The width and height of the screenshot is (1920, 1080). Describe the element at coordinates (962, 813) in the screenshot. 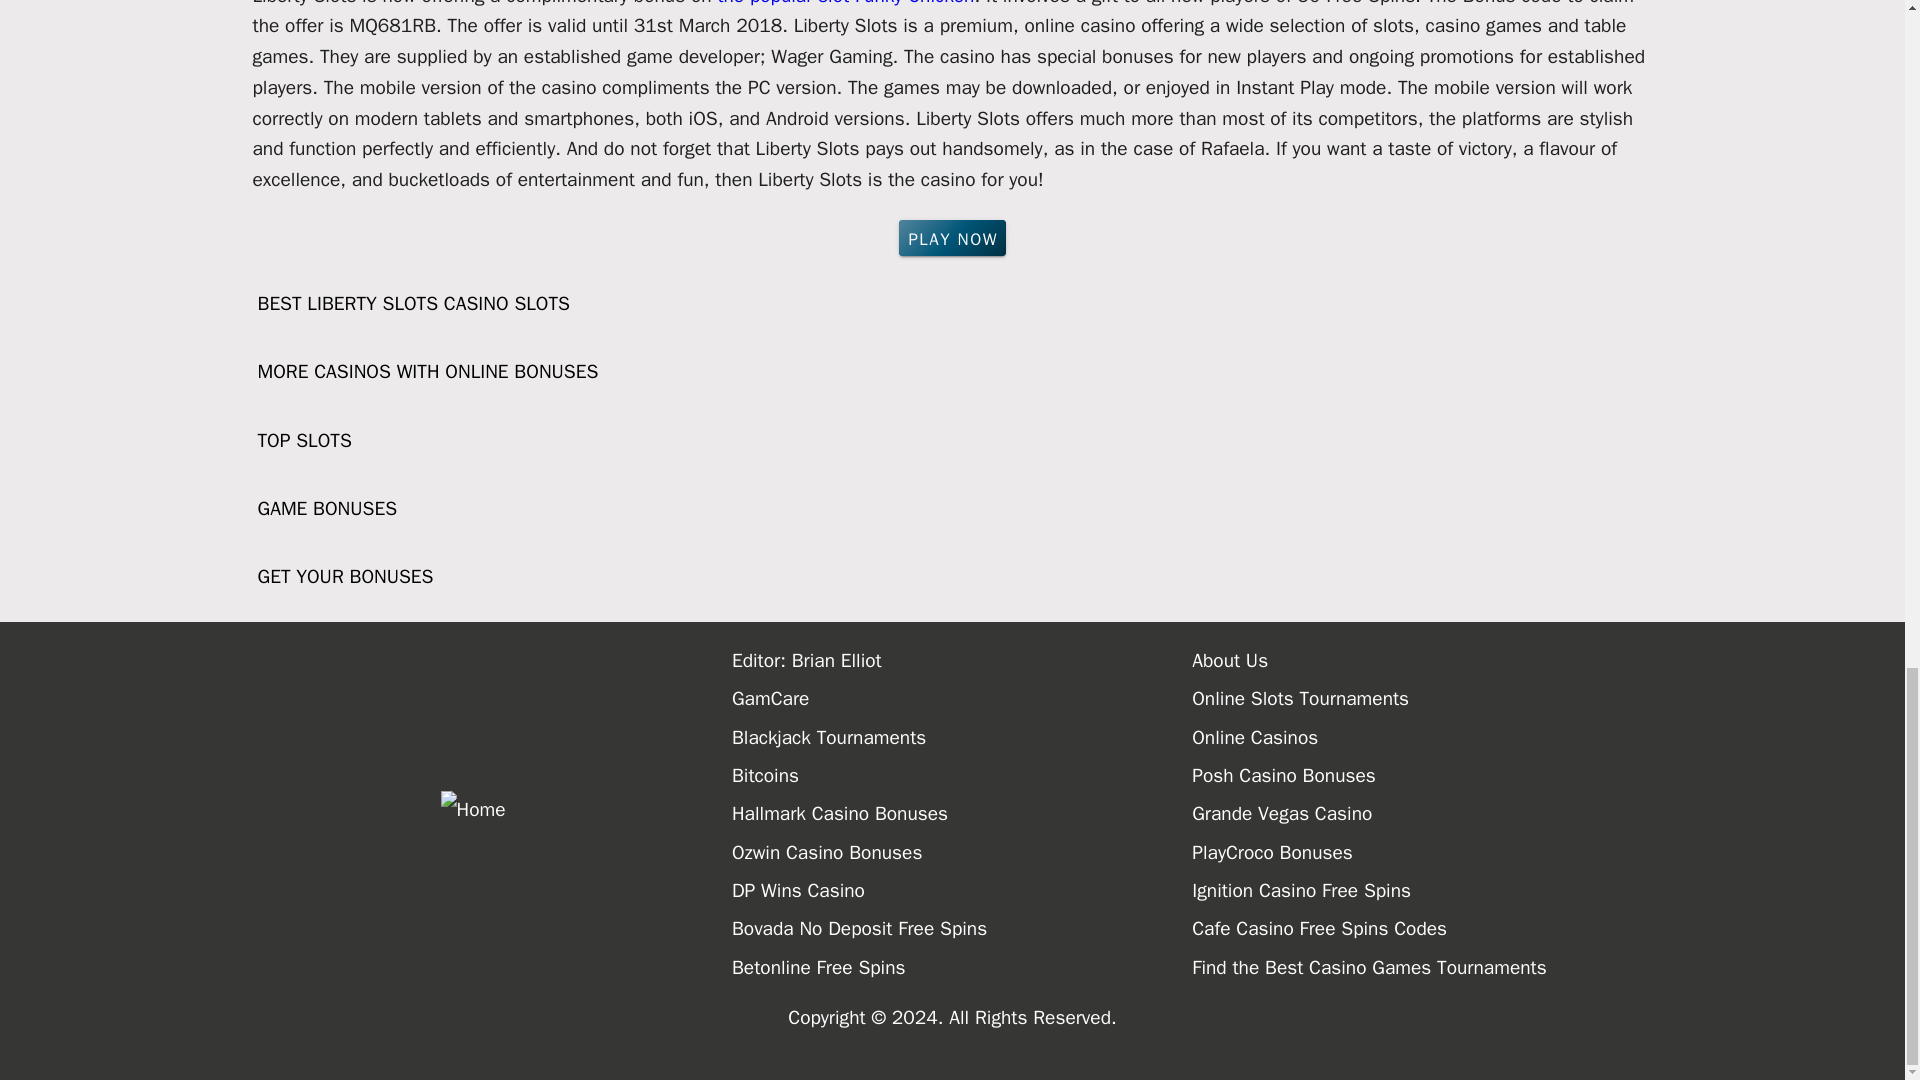

I see `Hallmark Casino Bonuses` at that location.